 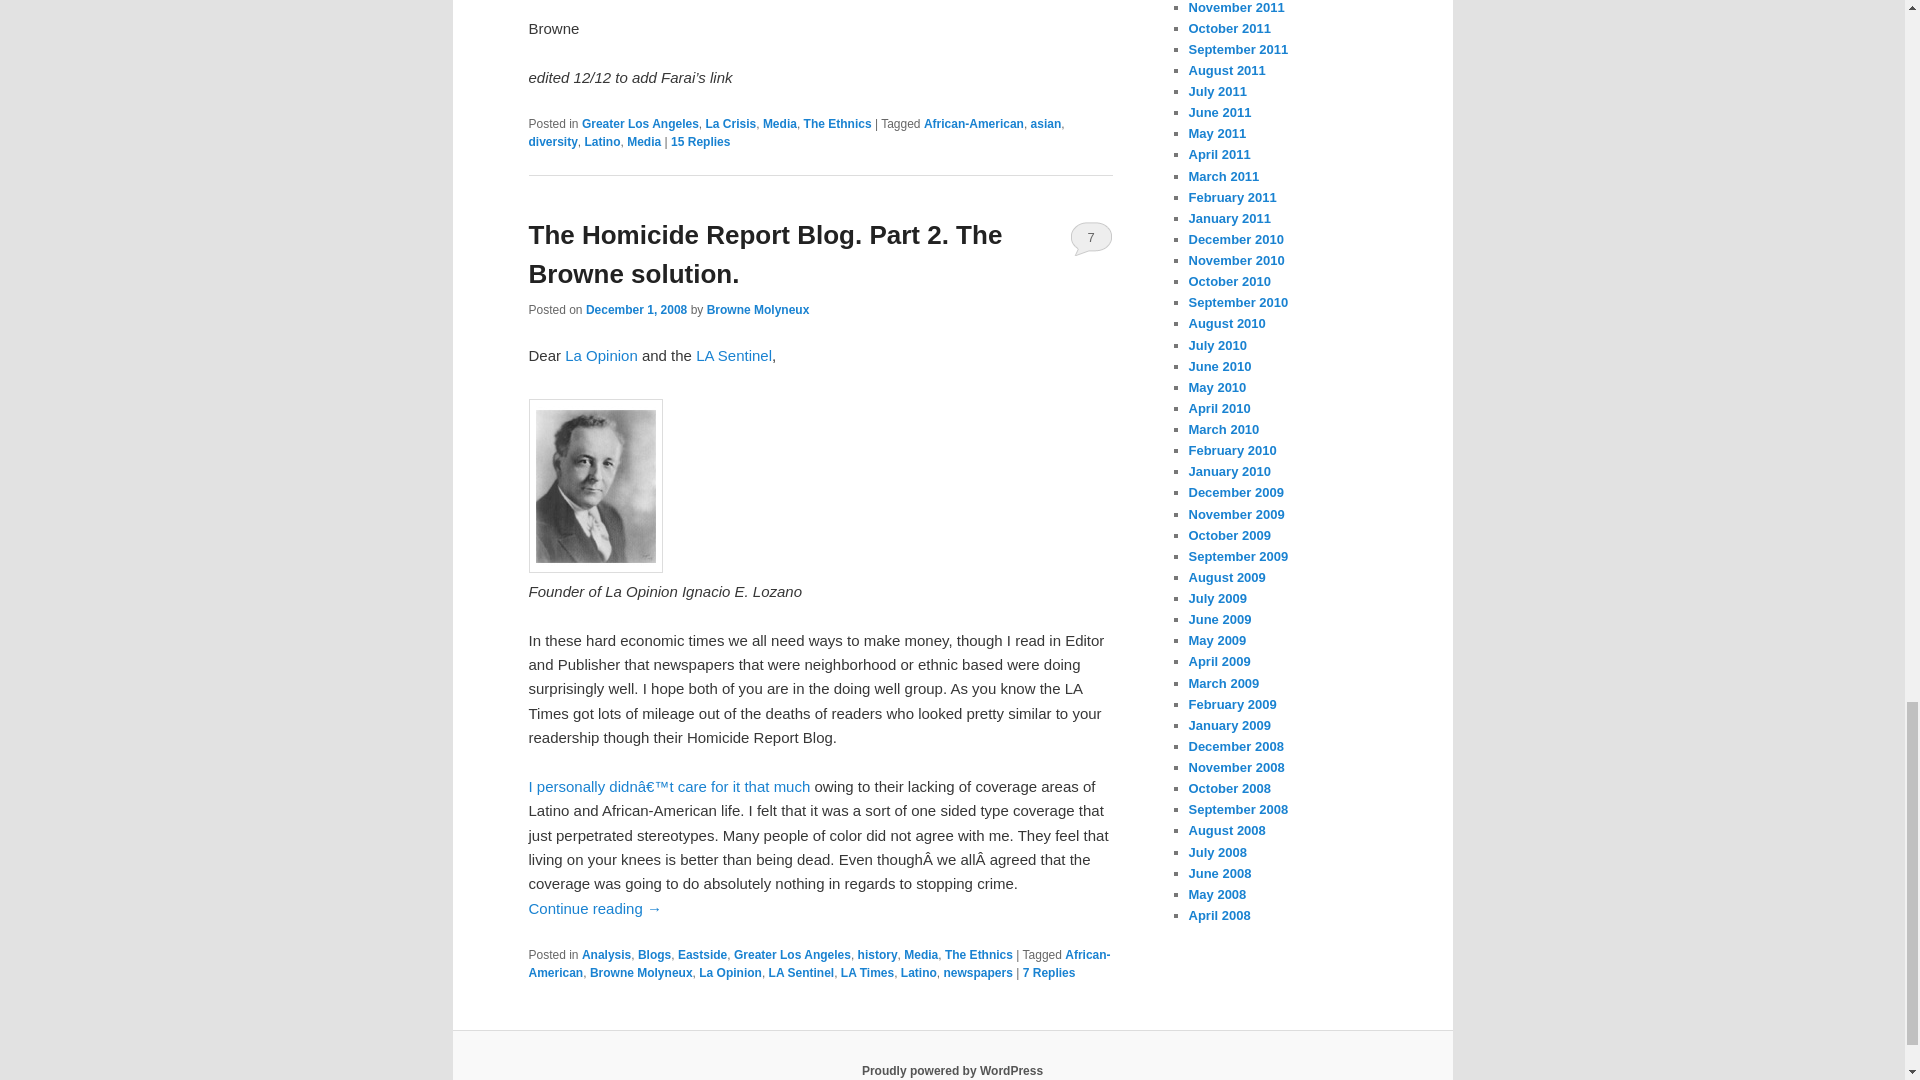 What do you see at coordinates (731, 123) in the screenshot?
I see `La Crisis` at bounding box center [731, 123].